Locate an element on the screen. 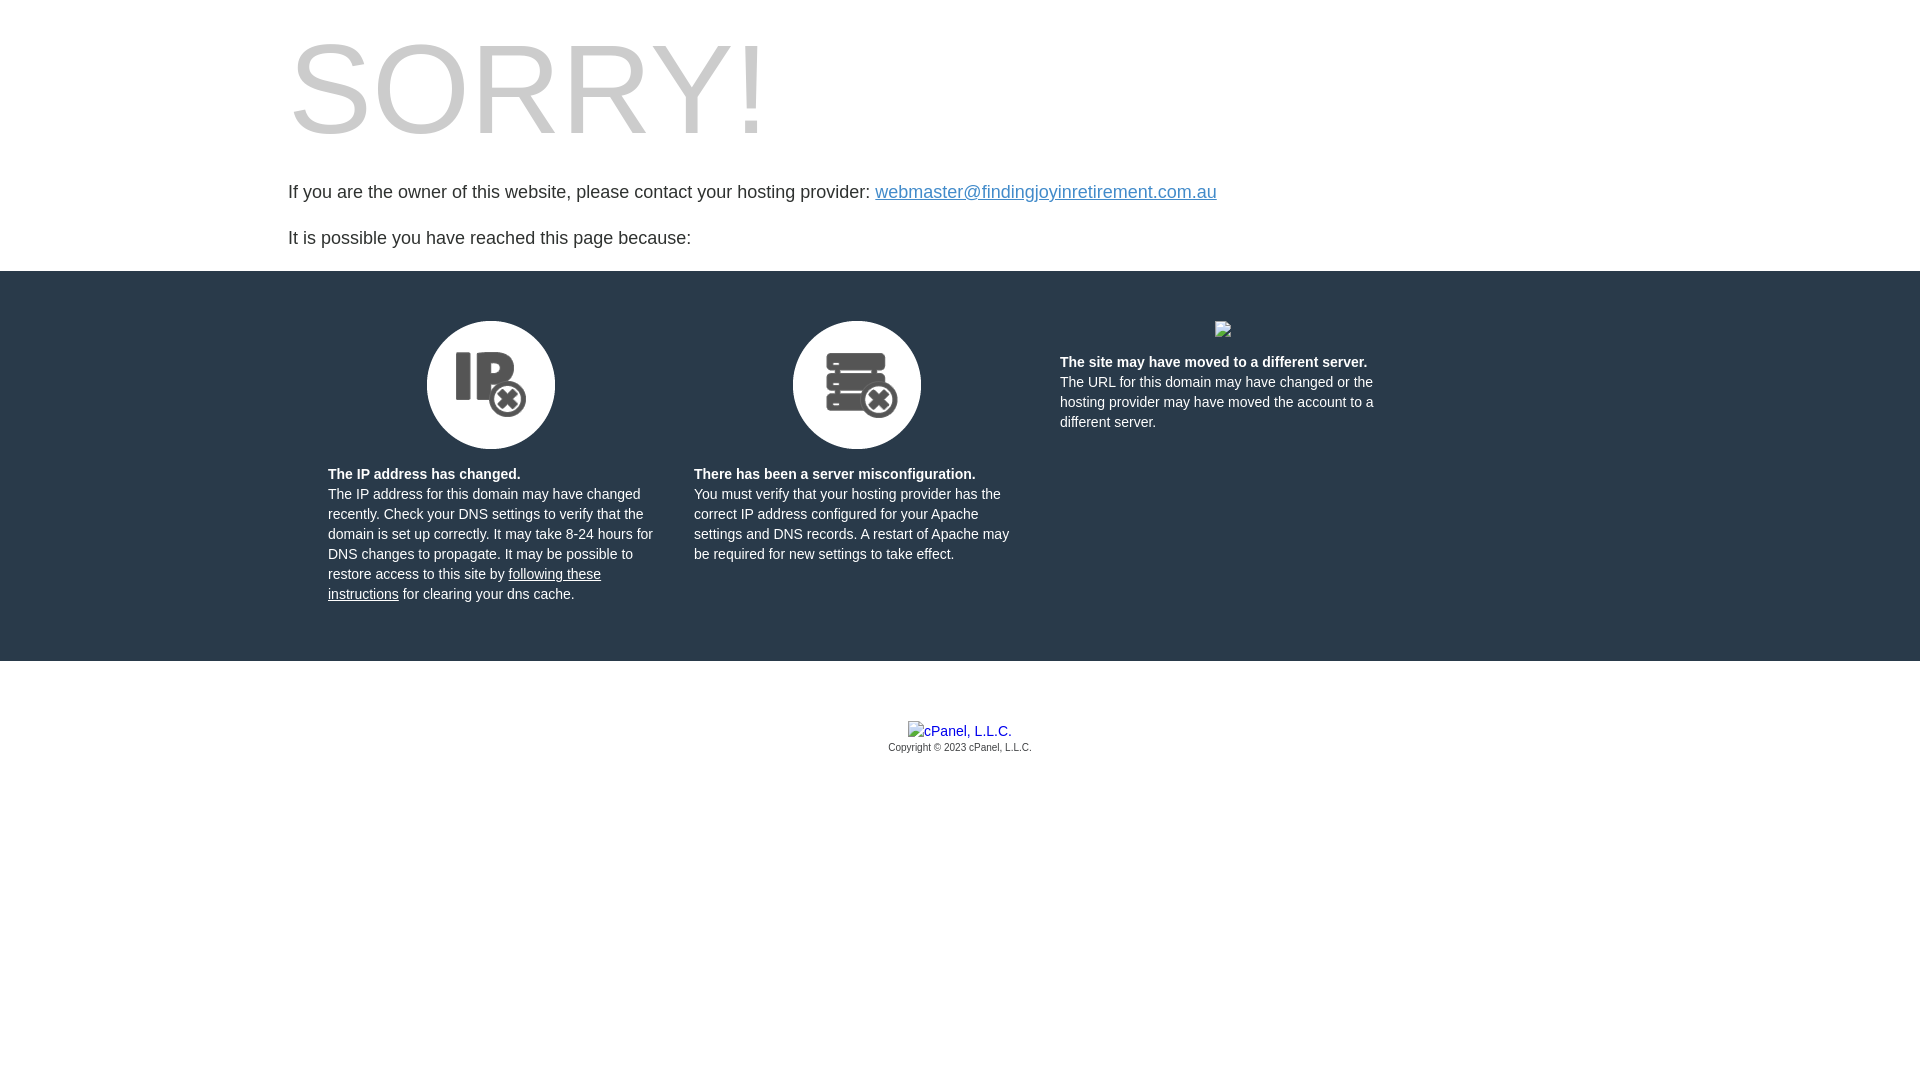  webmaster@findingjoyinretirement.com.au is located at coordinates (1046, 192).